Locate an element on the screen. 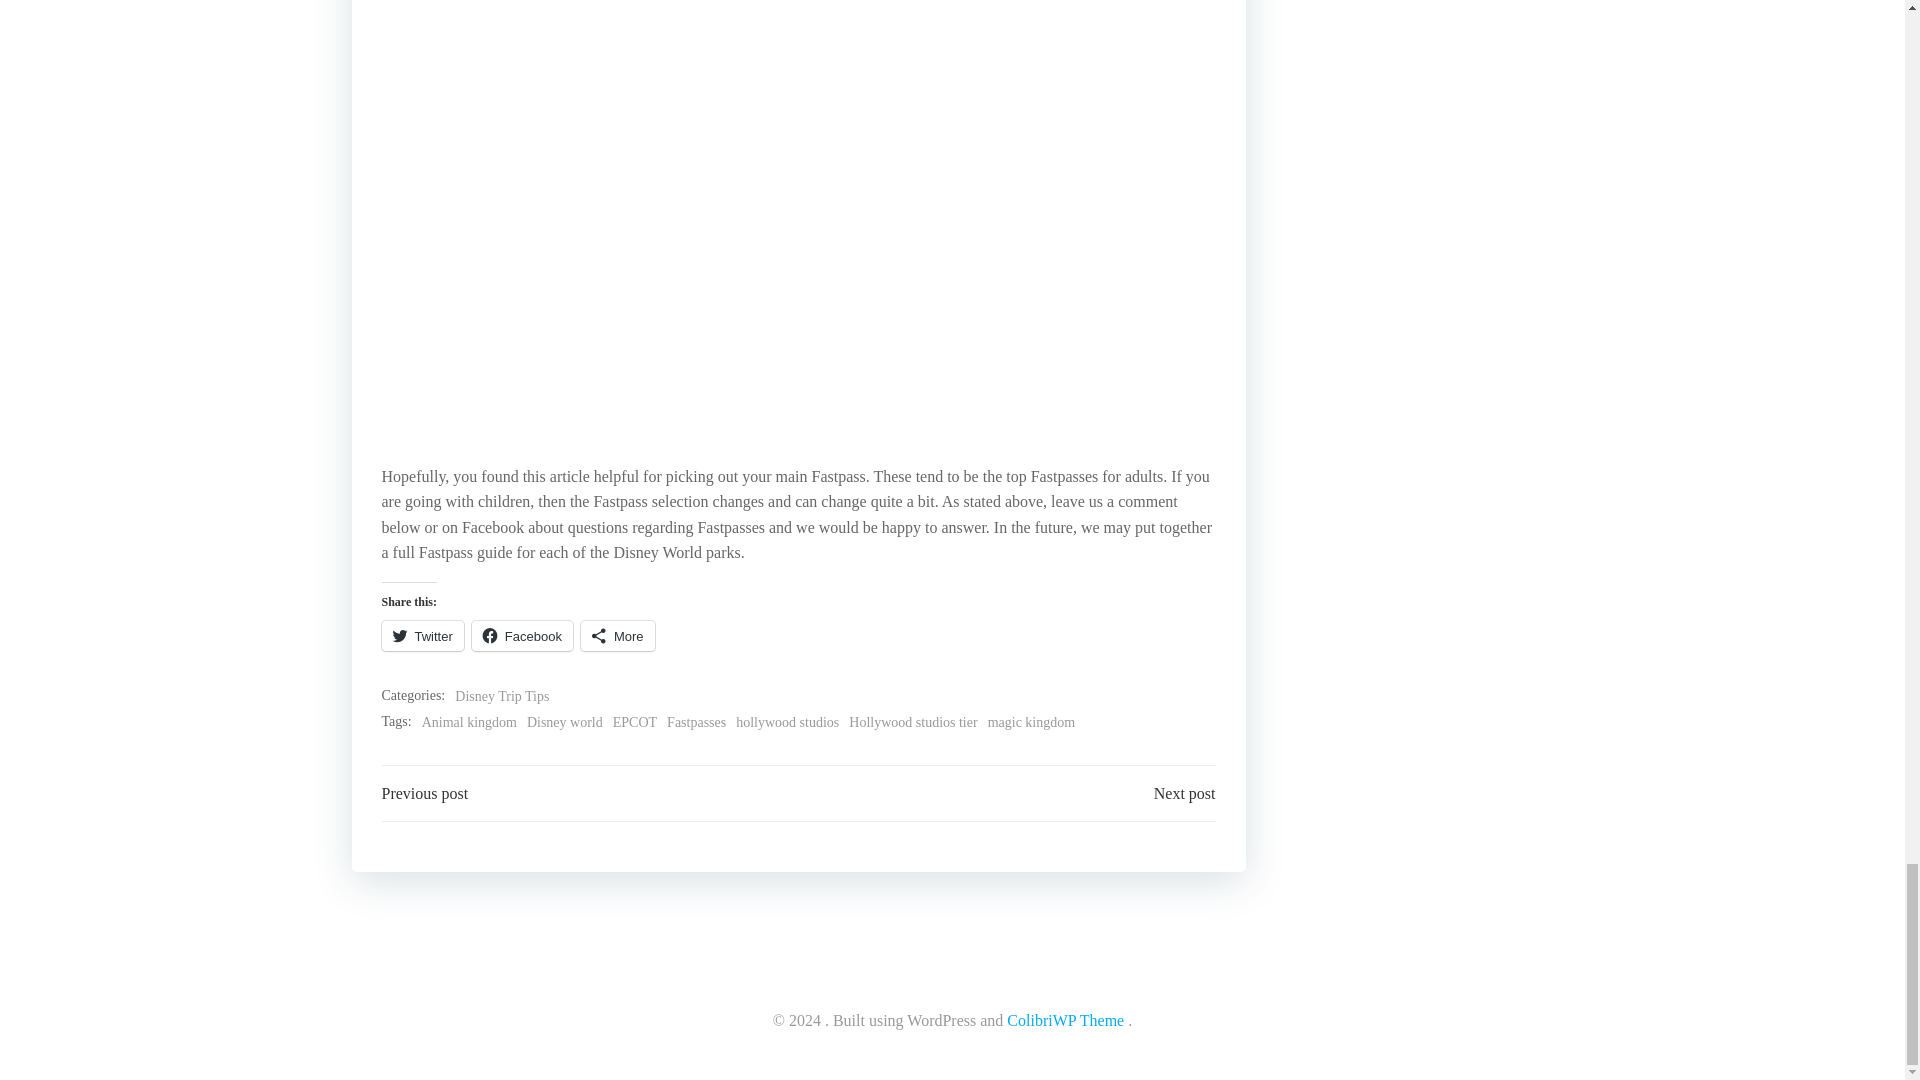 This screenshot has height=1080, width=1920. Tag: Disney world is located at coordinates (564, 722).